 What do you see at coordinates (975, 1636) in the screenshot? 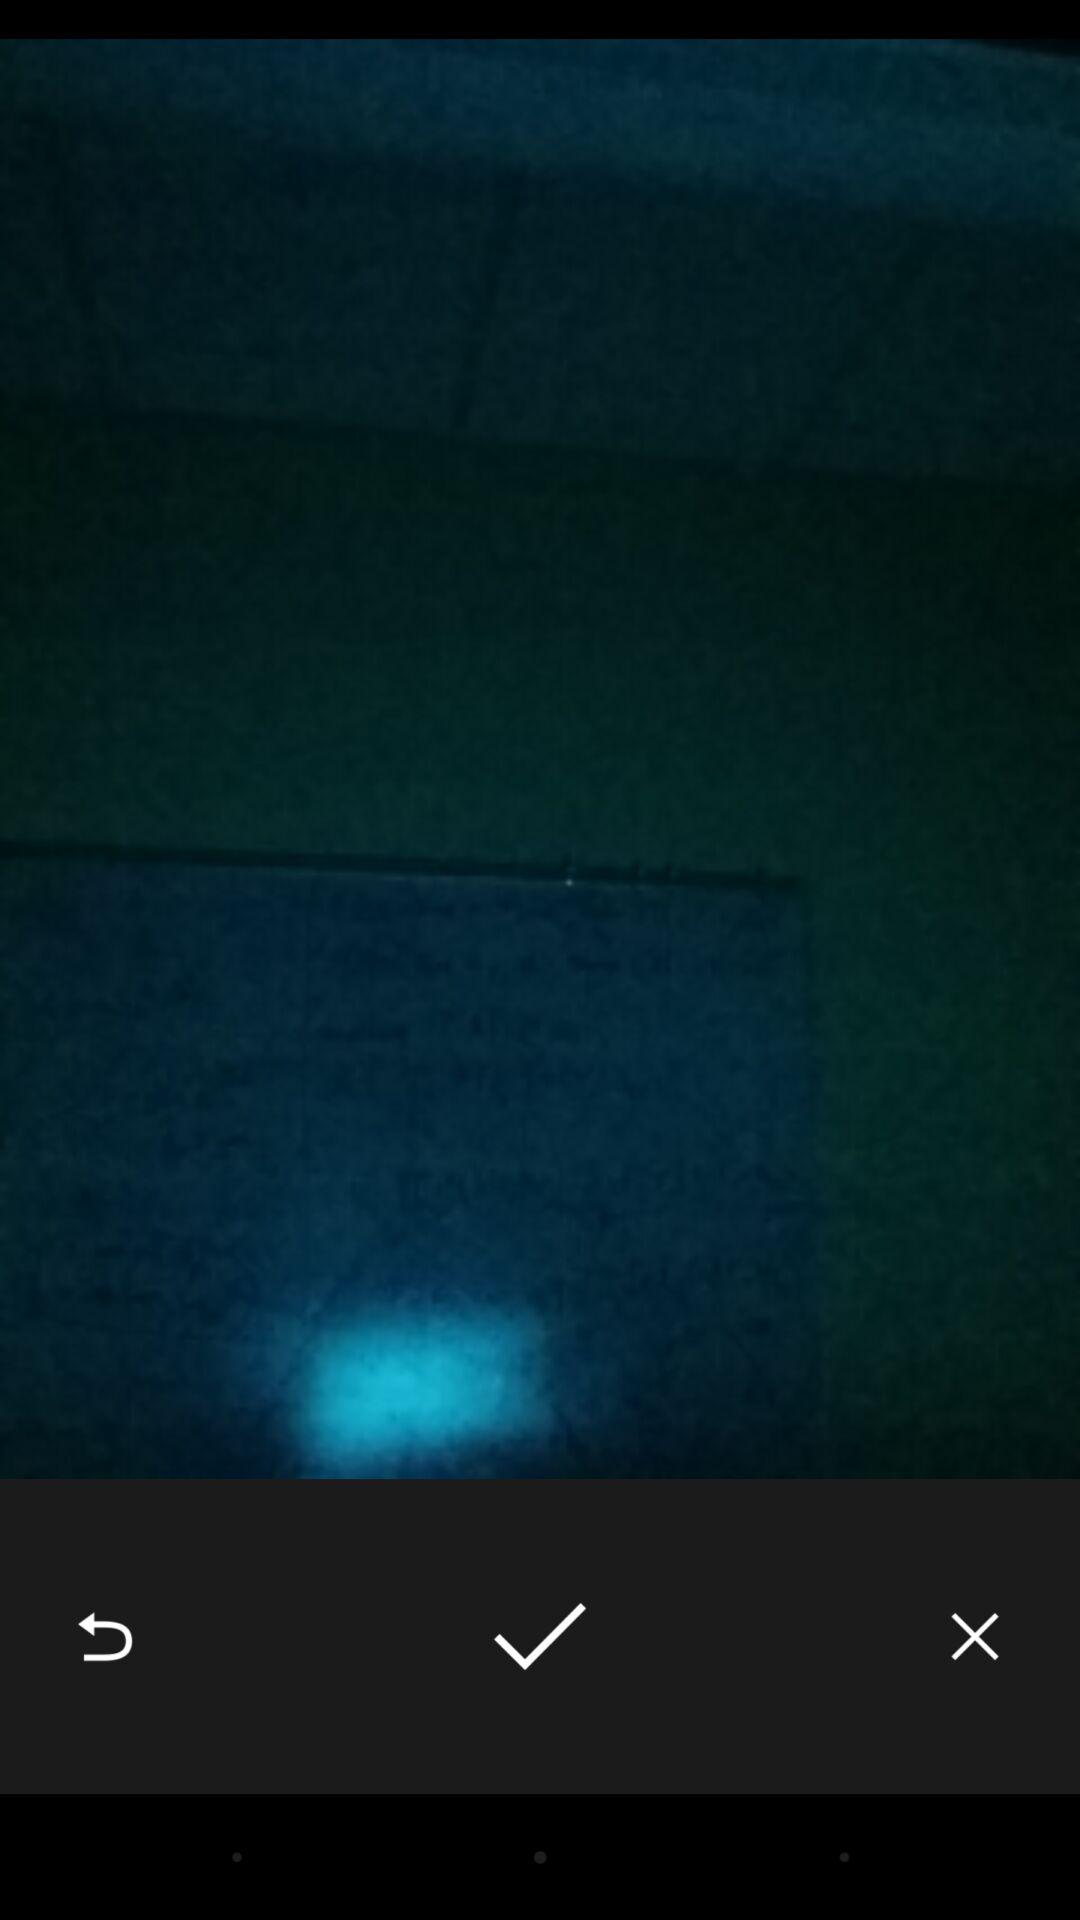
I see `launch item at the bottom right corner` at bounding box center [975, 1636].